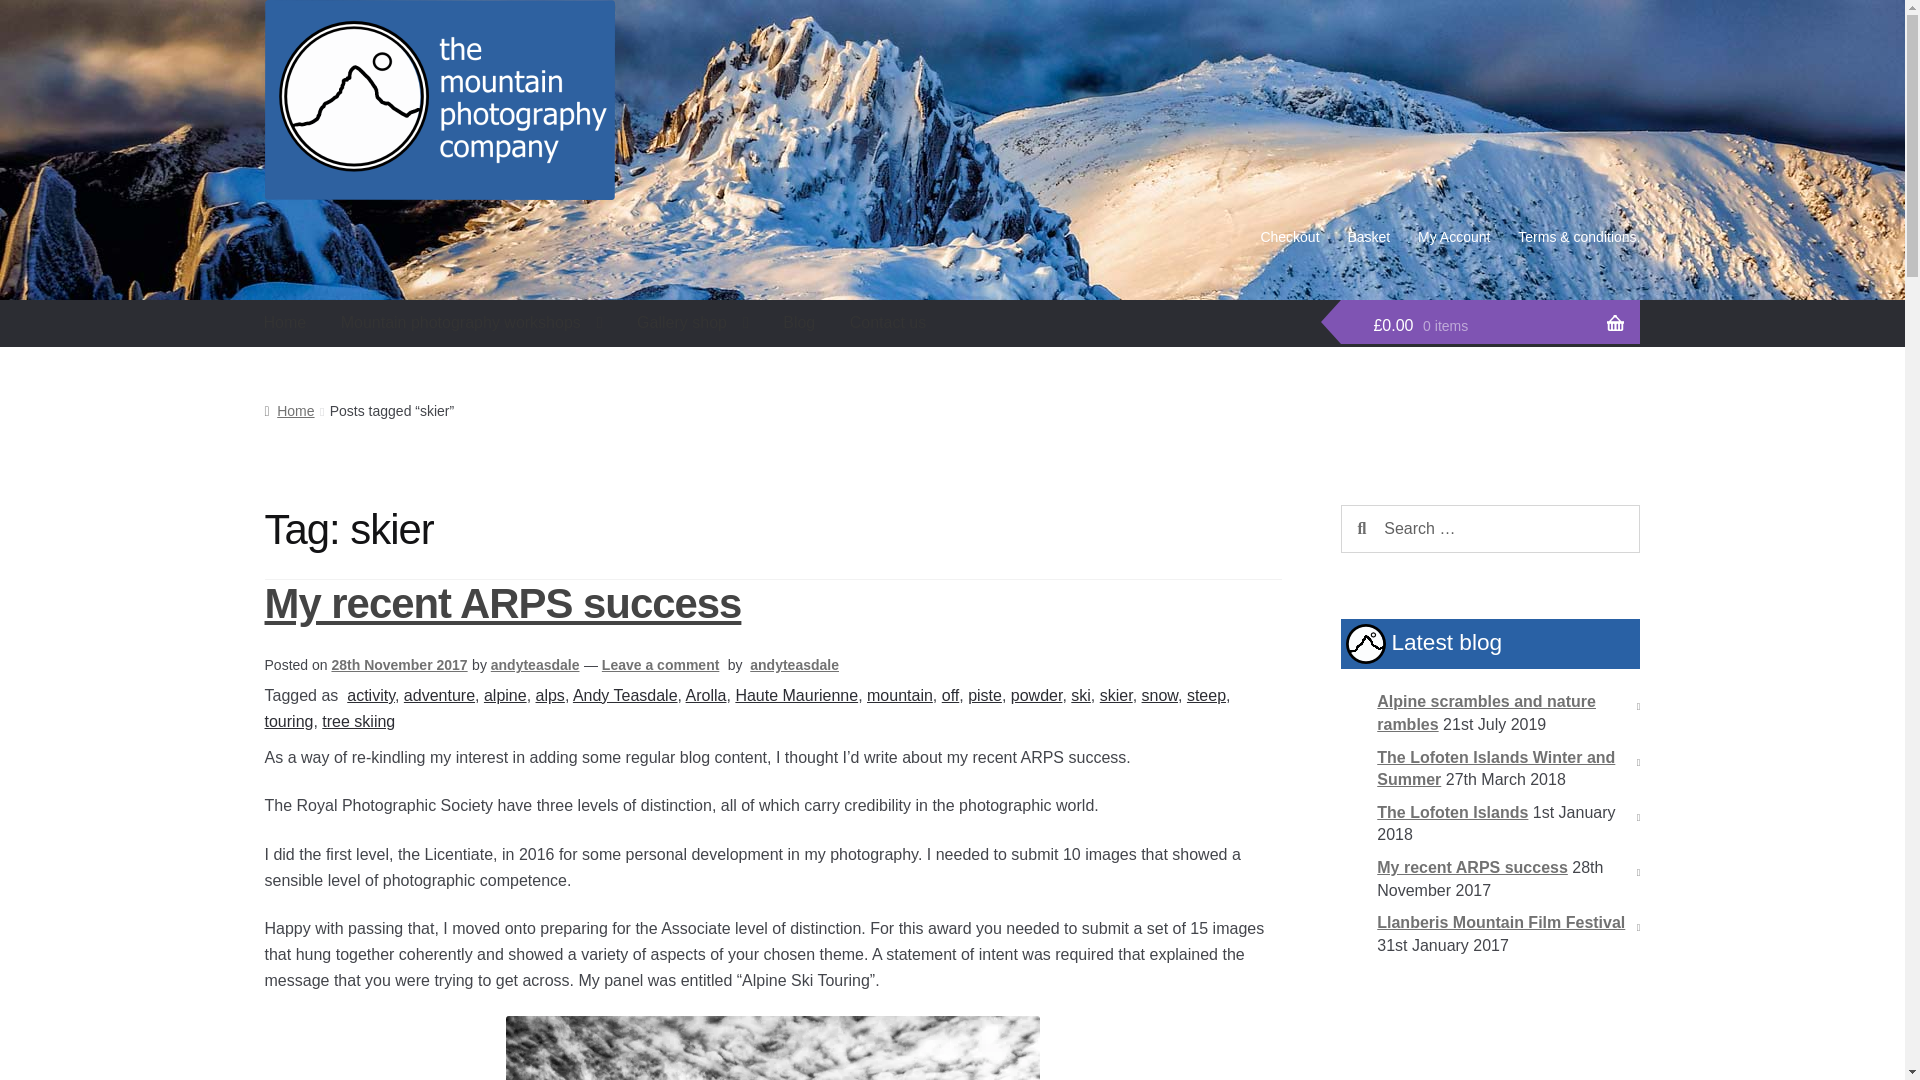 The image size is (1920, 1080). What do you see at coordinates (661, 664) in the screenshot?
I see `Leave a comment` at bounding box center [661, 664].